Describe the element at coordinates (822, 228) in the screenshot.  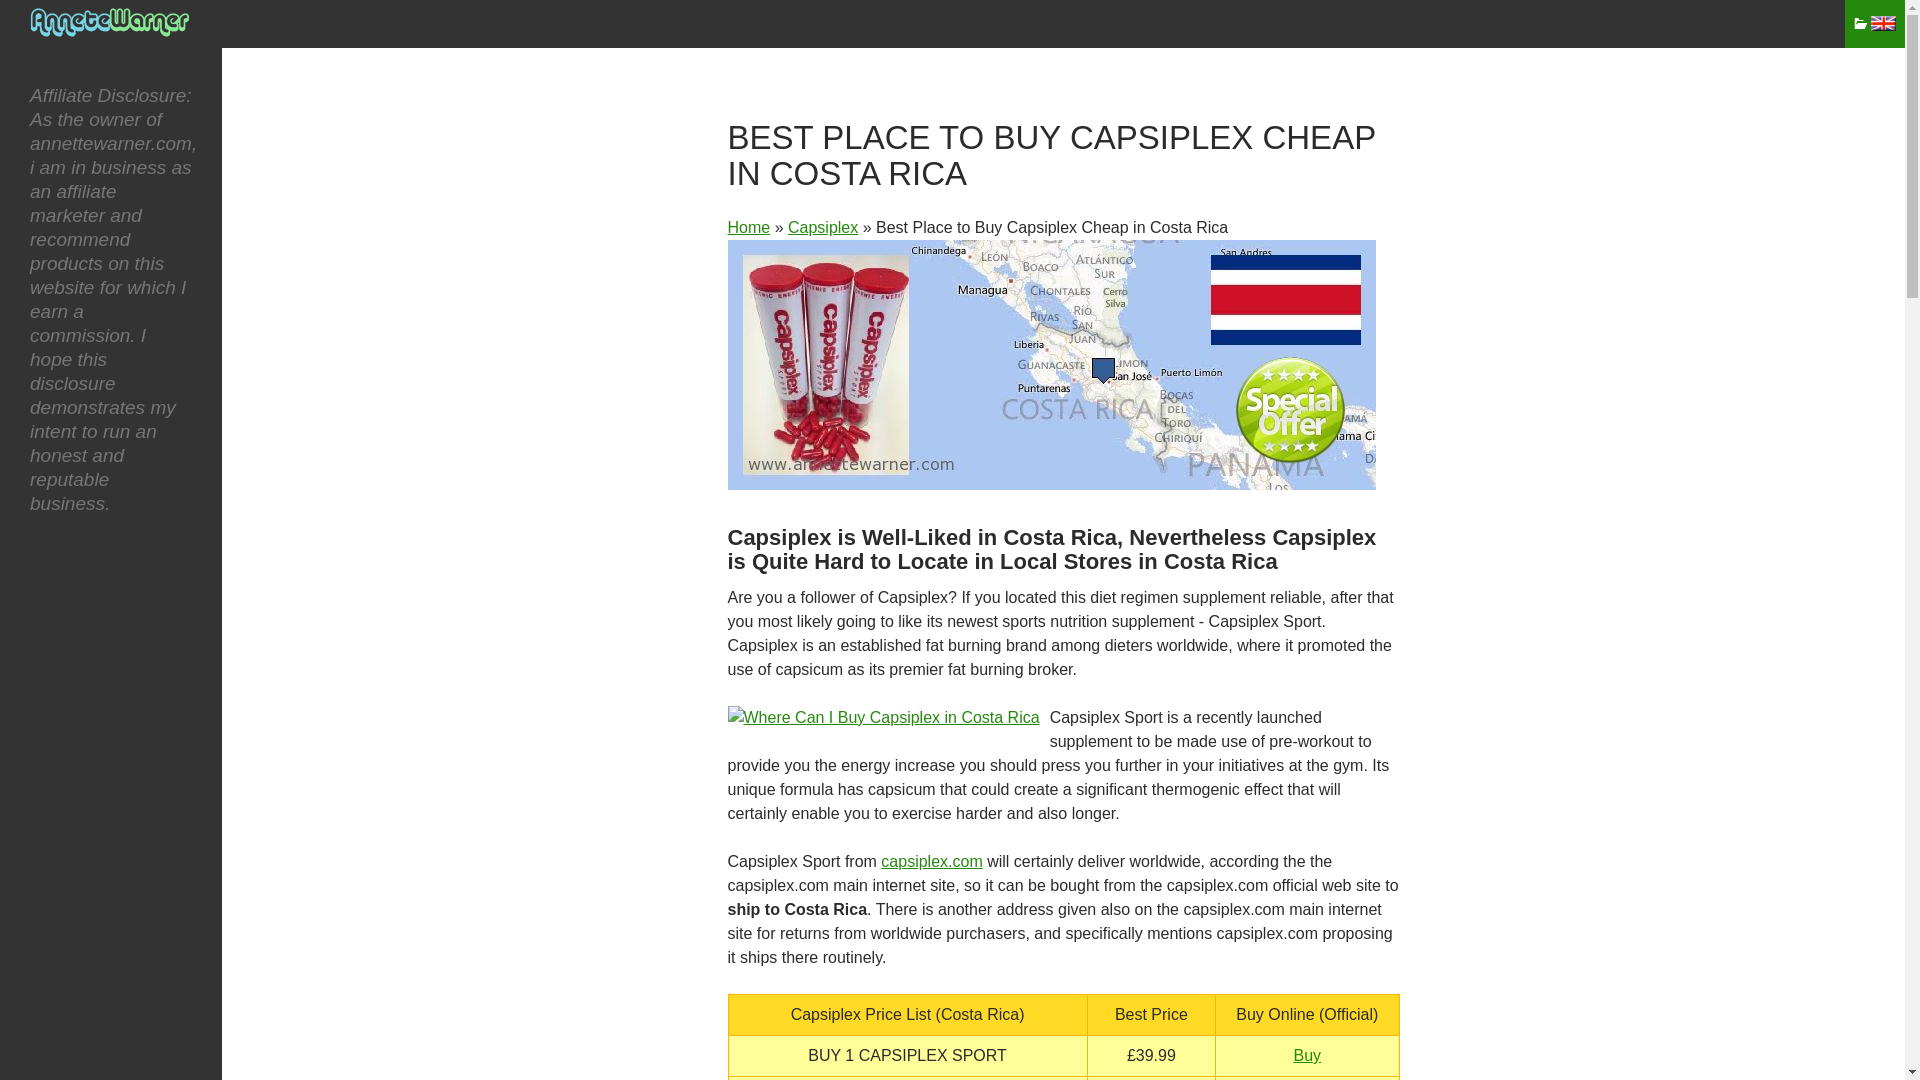
I see `Capsiplex` at that location.